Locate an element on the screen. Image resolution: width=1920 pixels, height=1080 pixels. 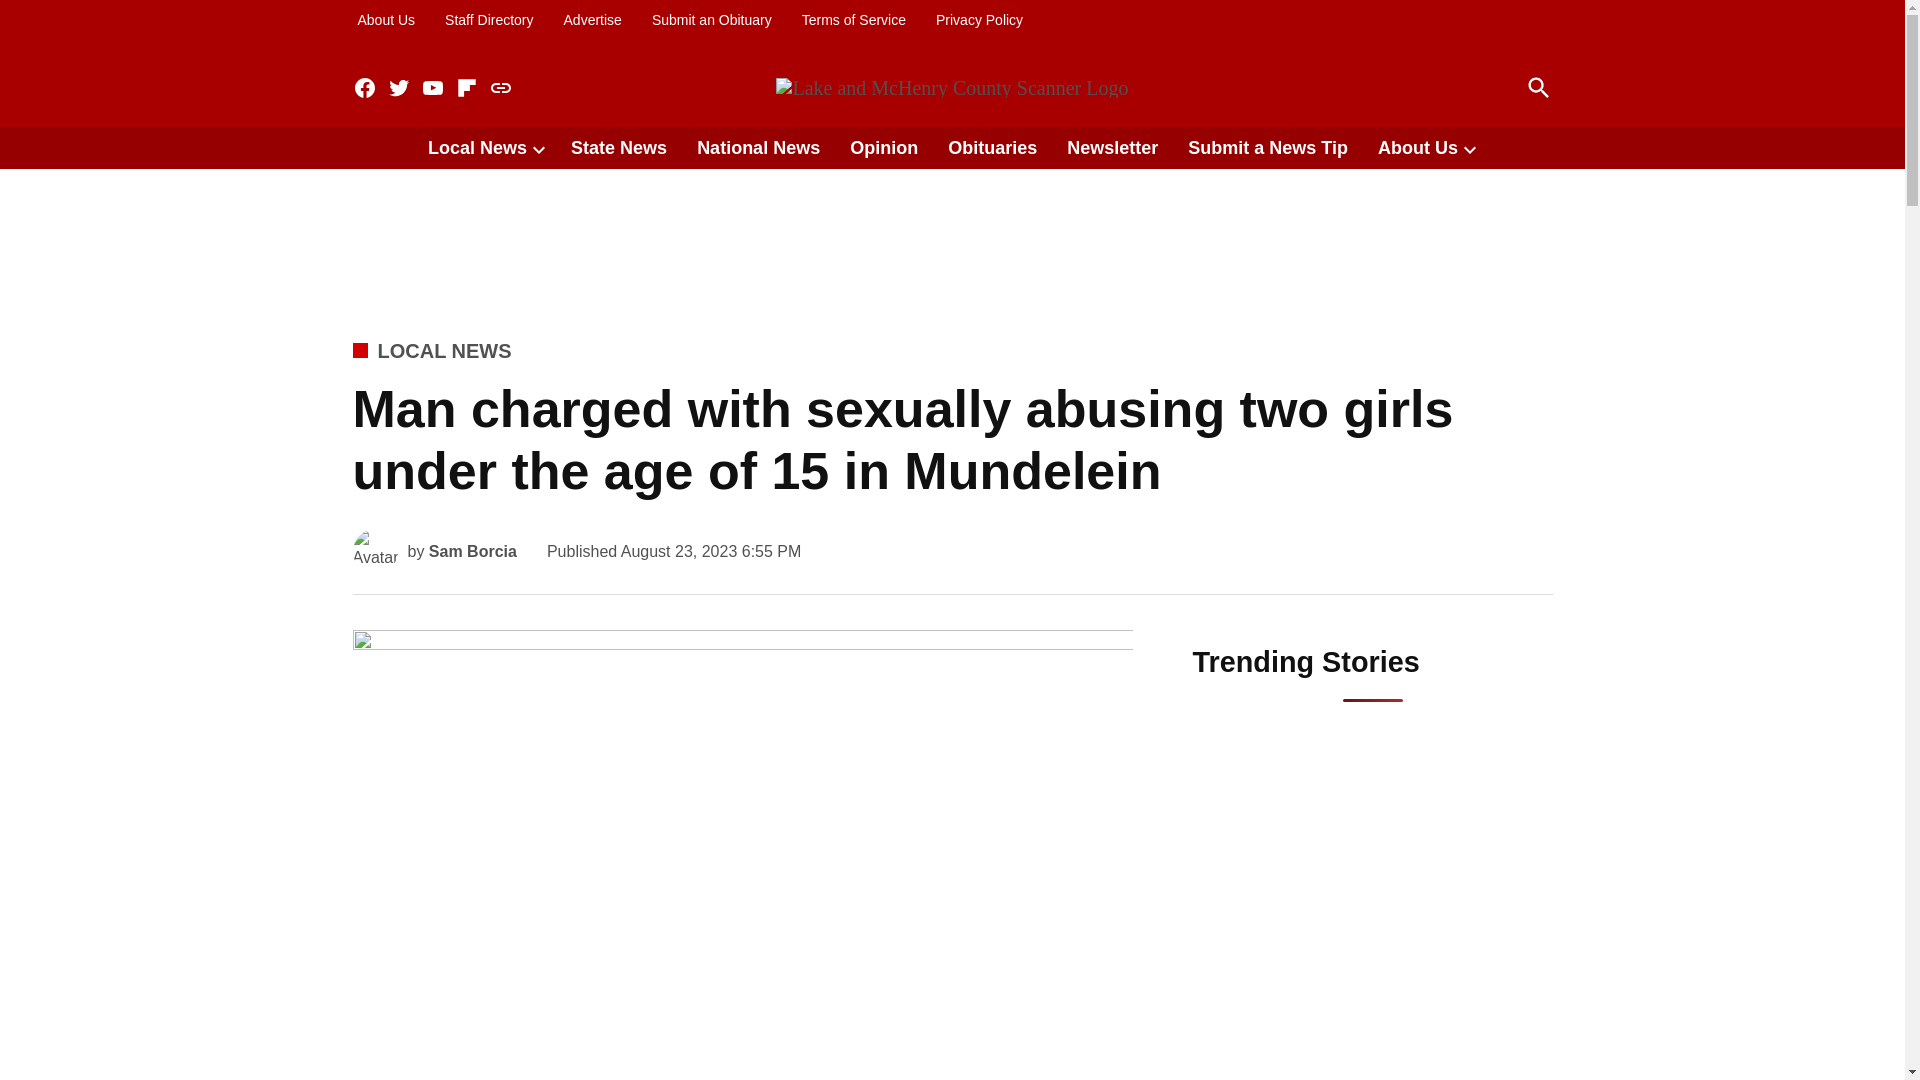
Privacy Policy is located at coordinates (979, 20).